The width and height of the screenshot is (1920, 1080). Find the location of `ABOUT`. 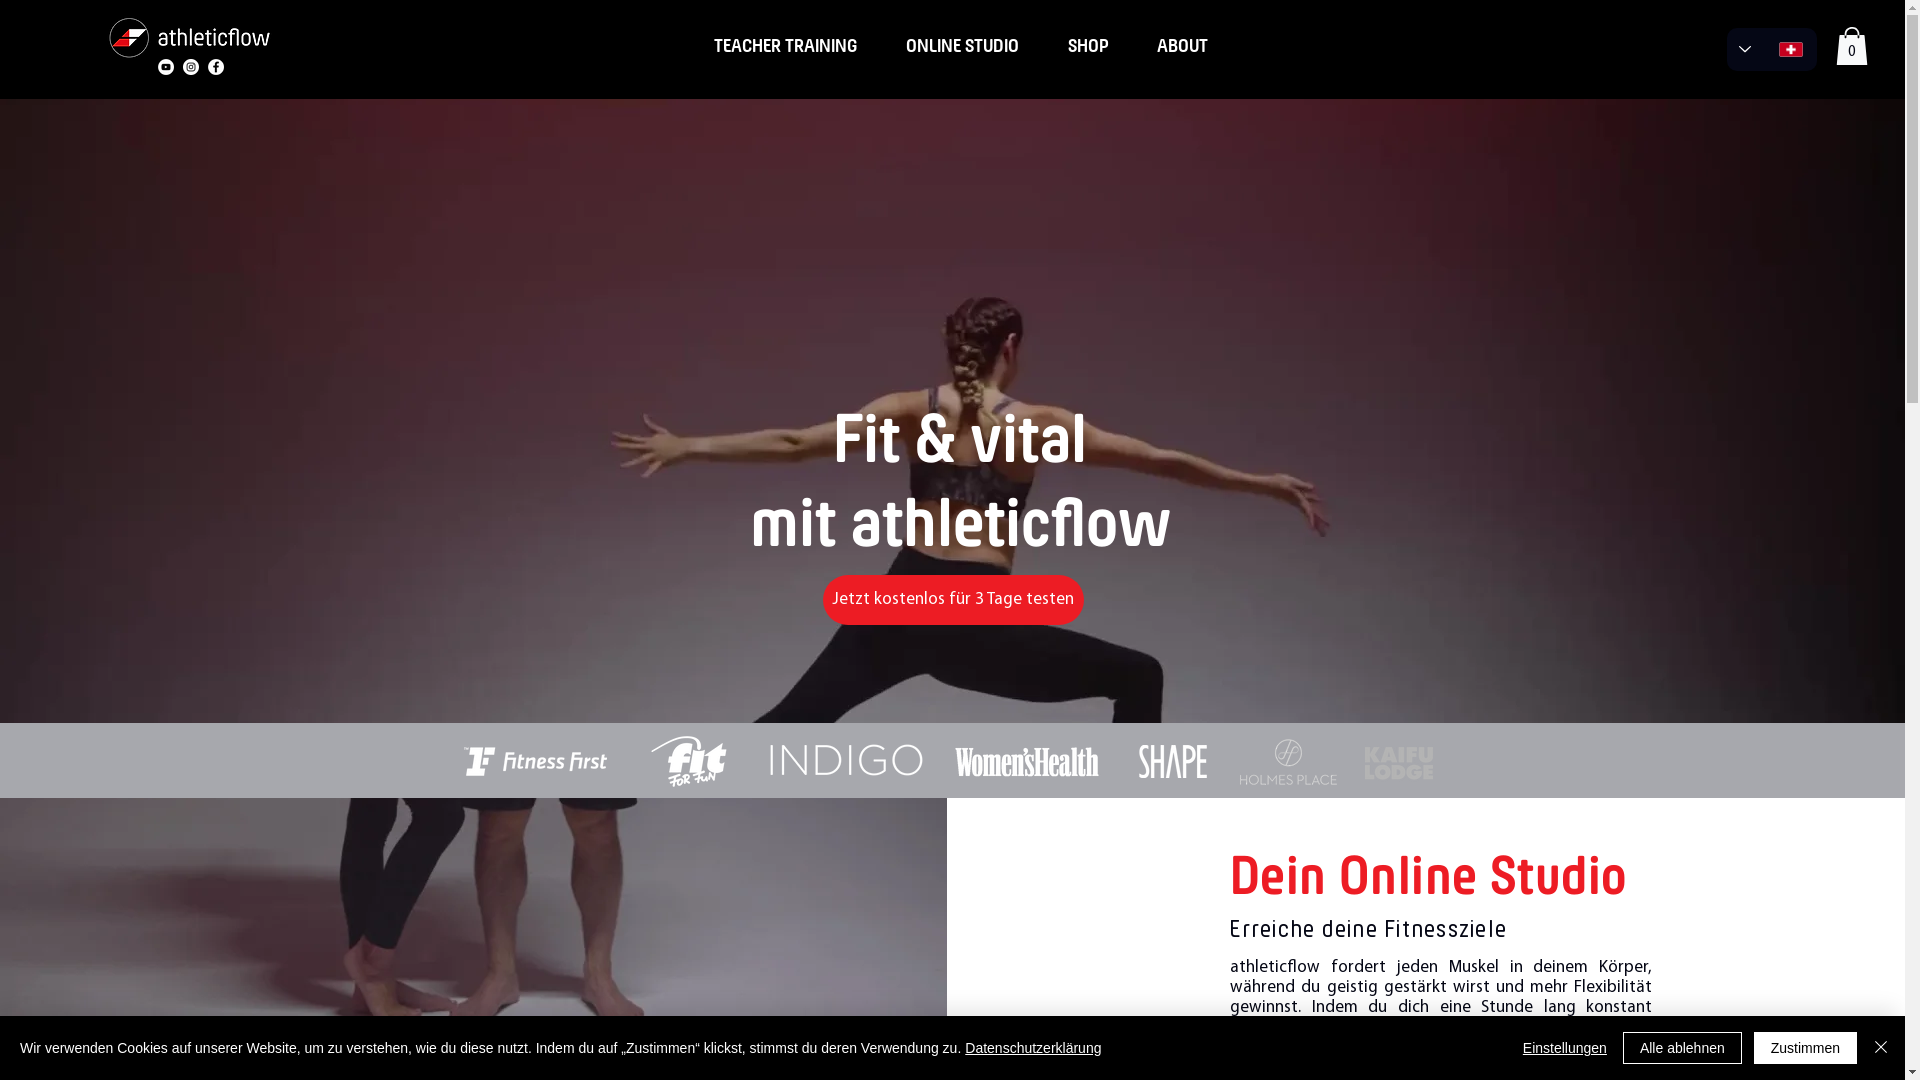

ABOUT is located at coordinates (1182, 46).